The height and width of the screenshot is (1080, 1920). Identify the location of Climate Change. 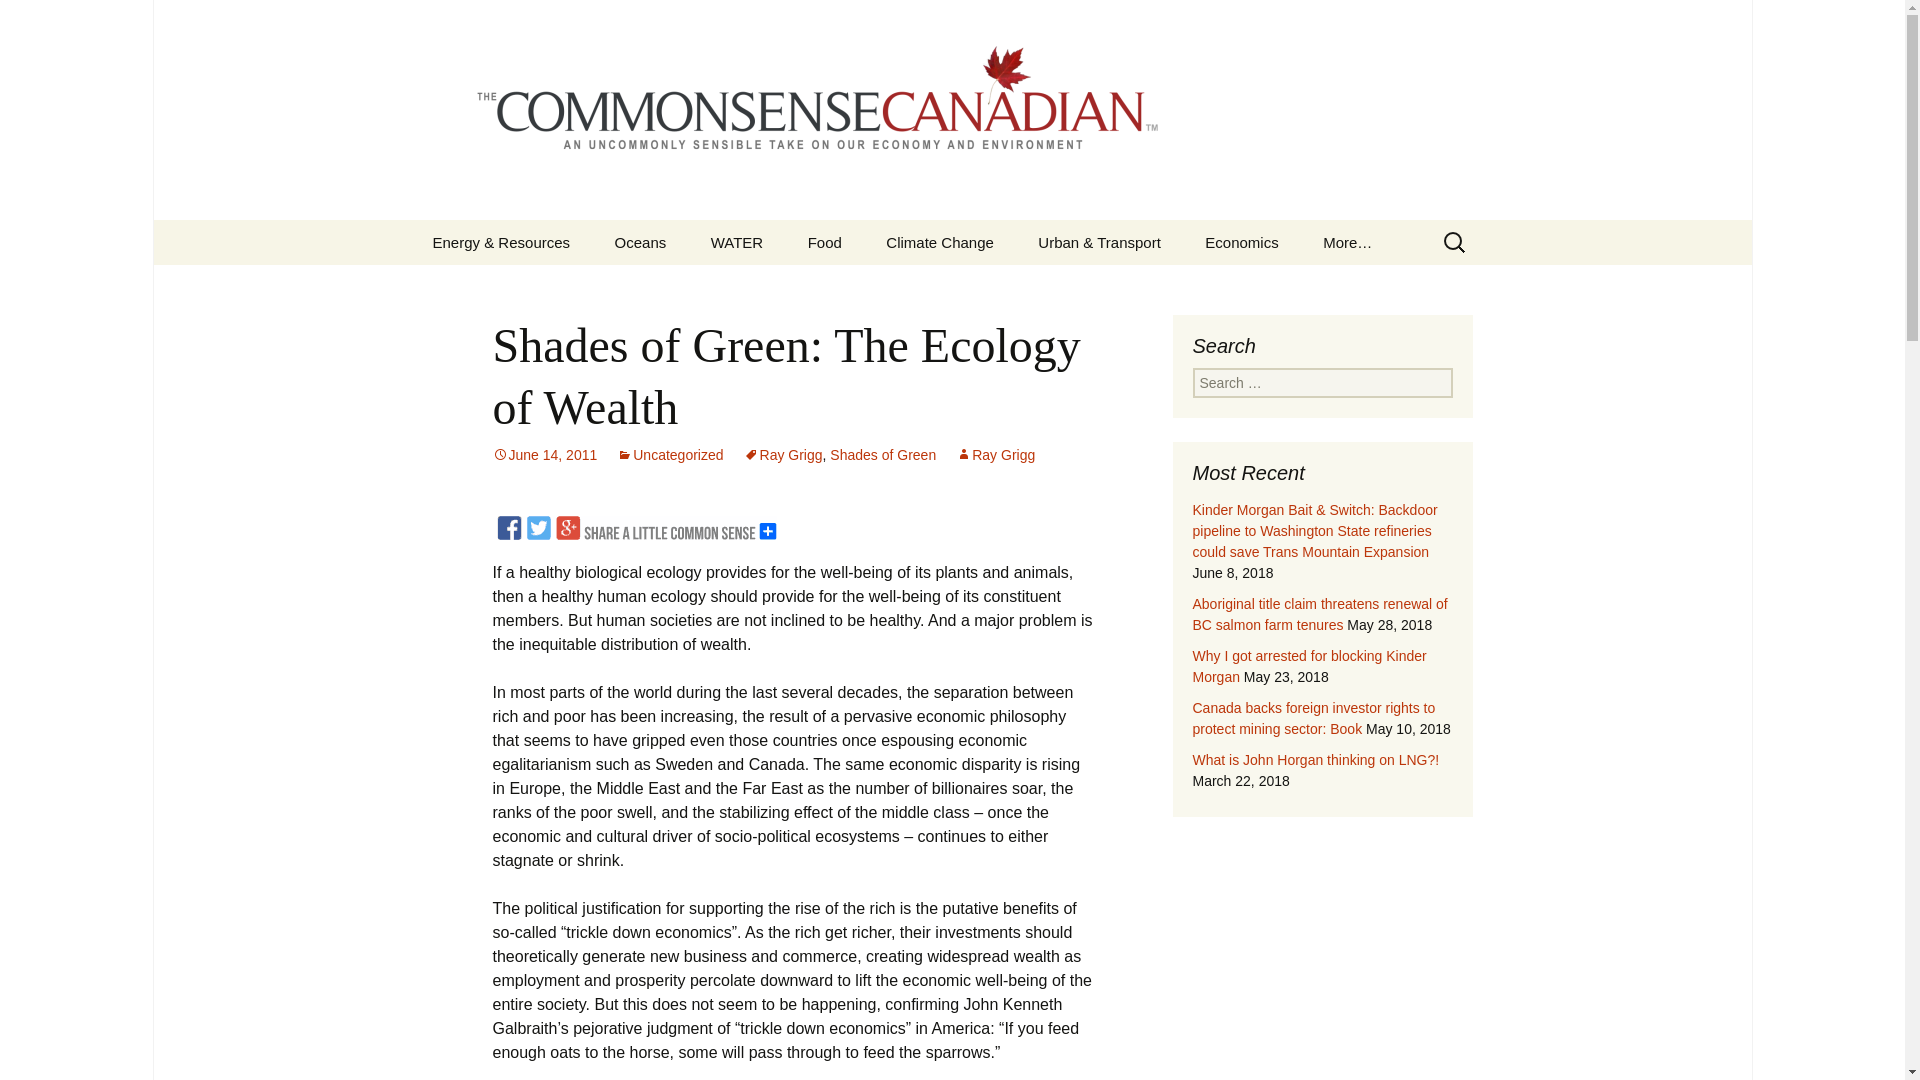
(939, 242).